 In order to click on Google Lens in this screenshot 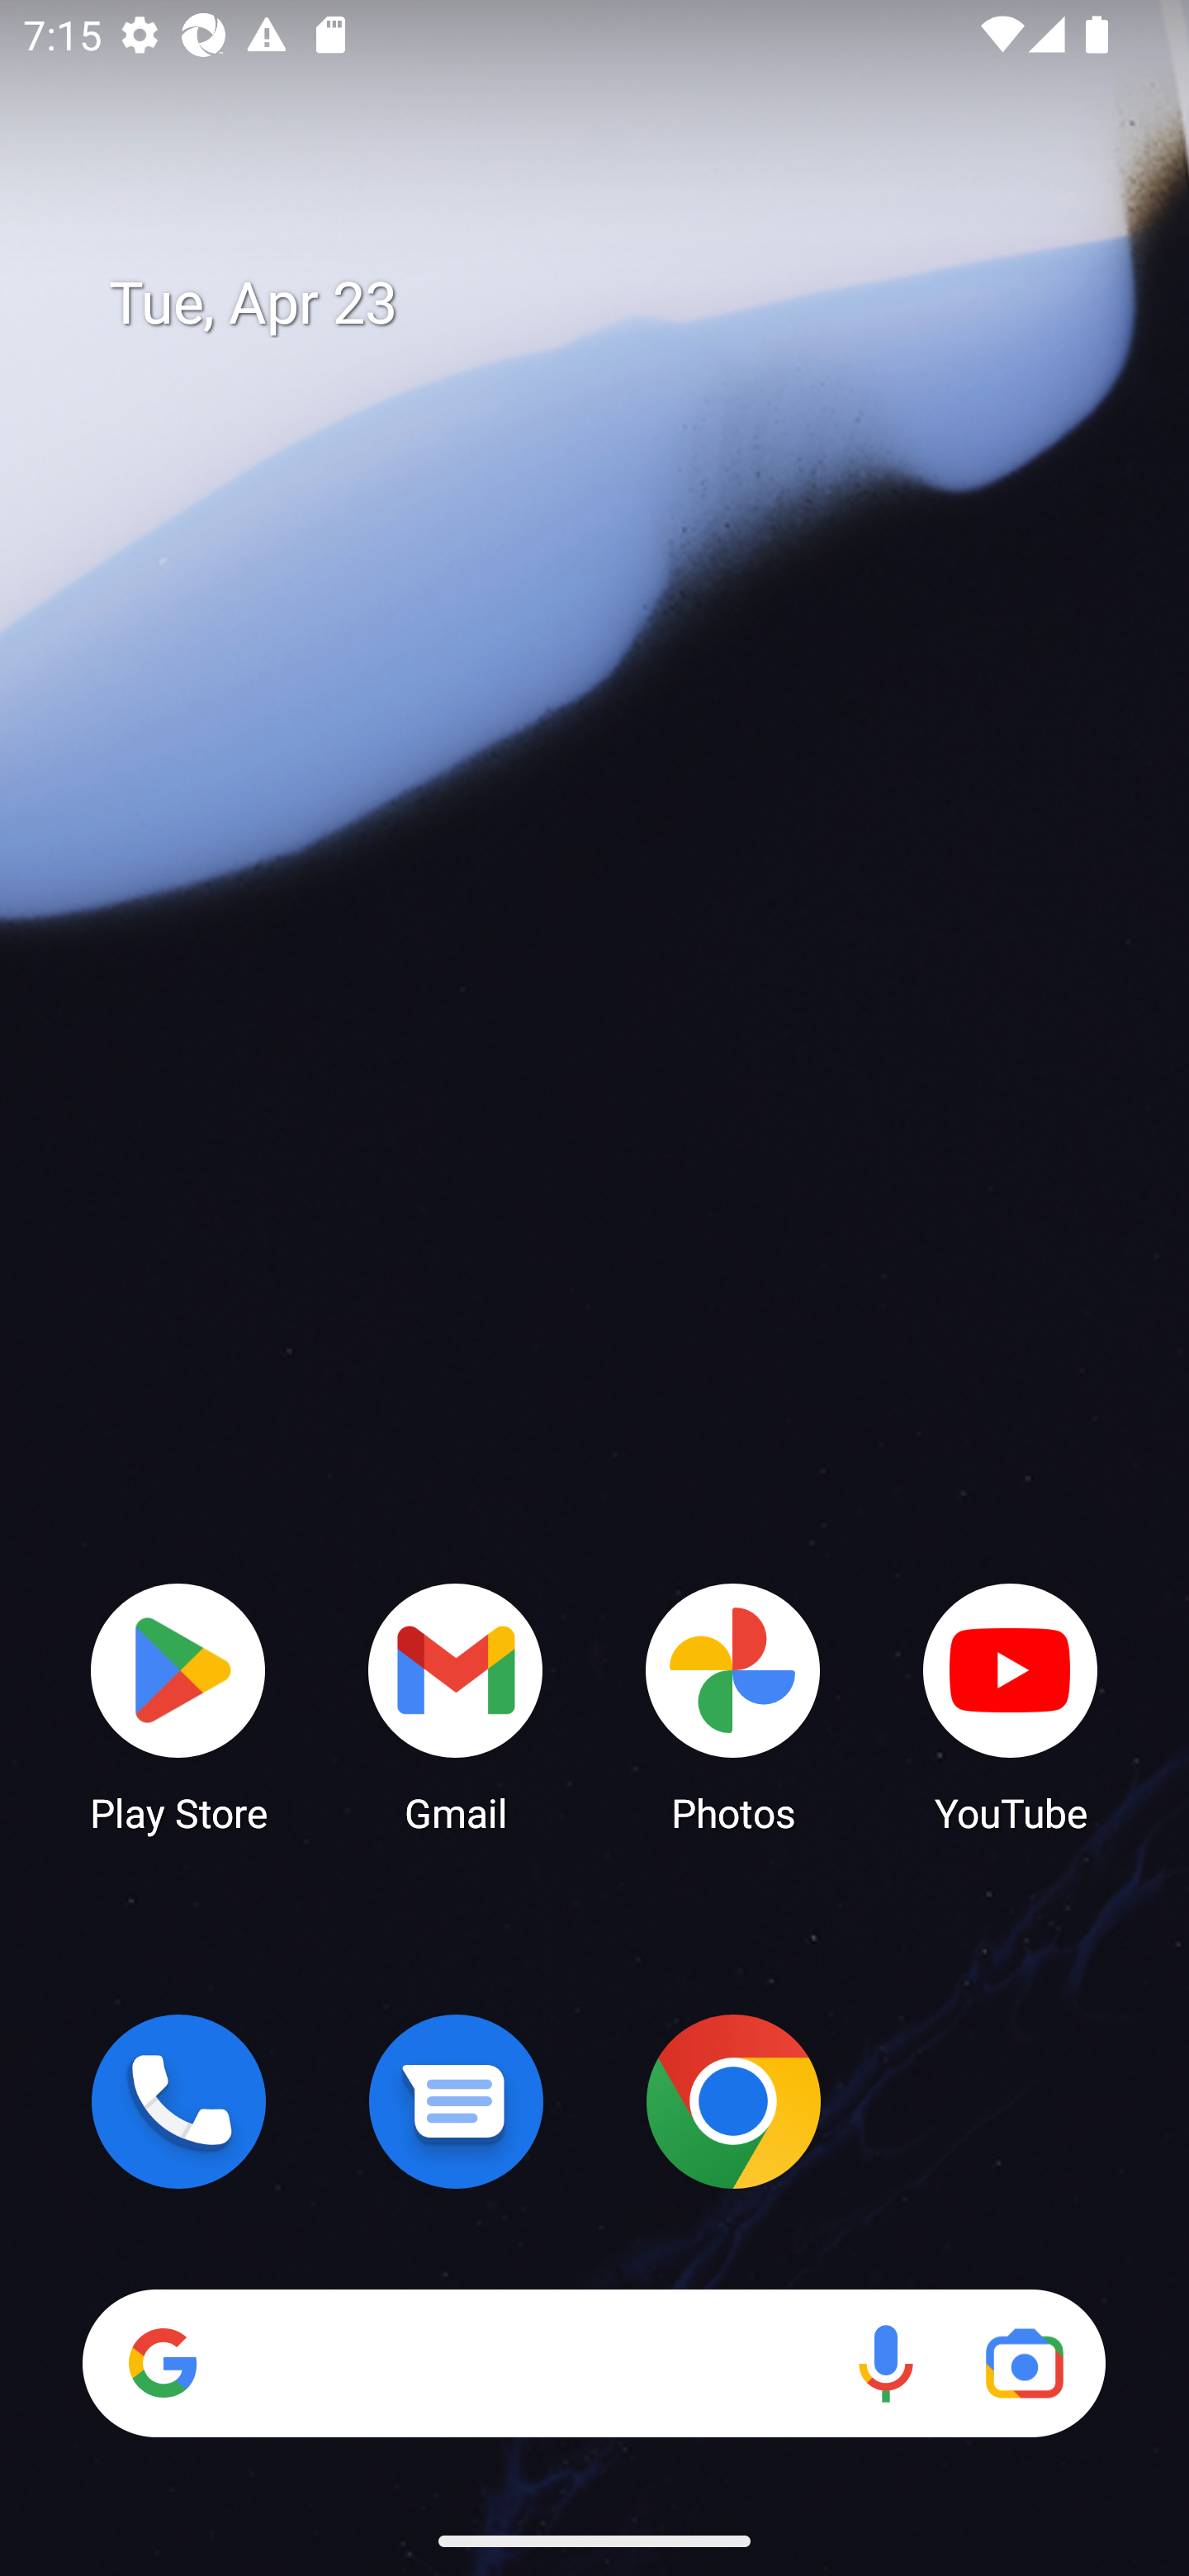, I will do `click(1024, 2363)`.